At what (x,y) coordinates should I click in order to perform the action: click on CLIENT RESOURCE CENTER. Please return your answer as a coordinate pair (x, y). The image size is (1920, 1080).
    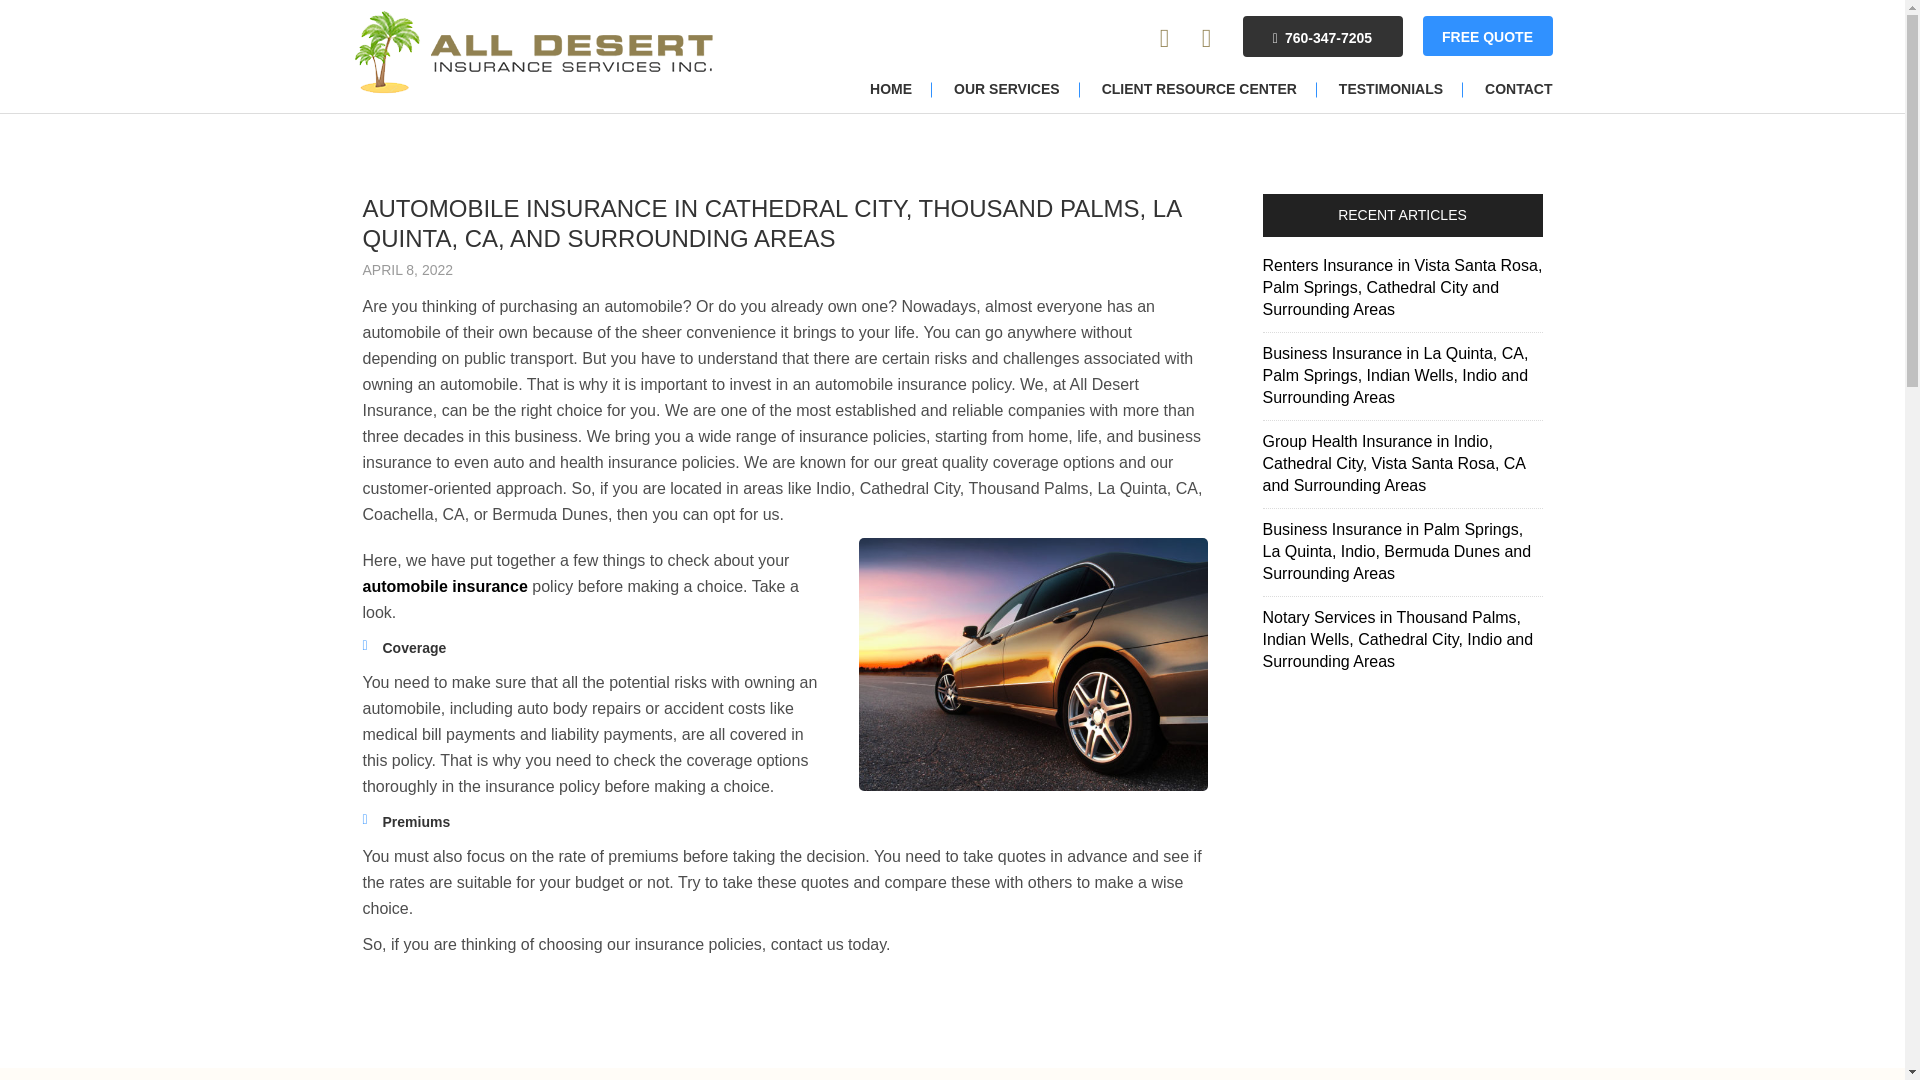
    Looking at the image, I should click on (1200, 90).